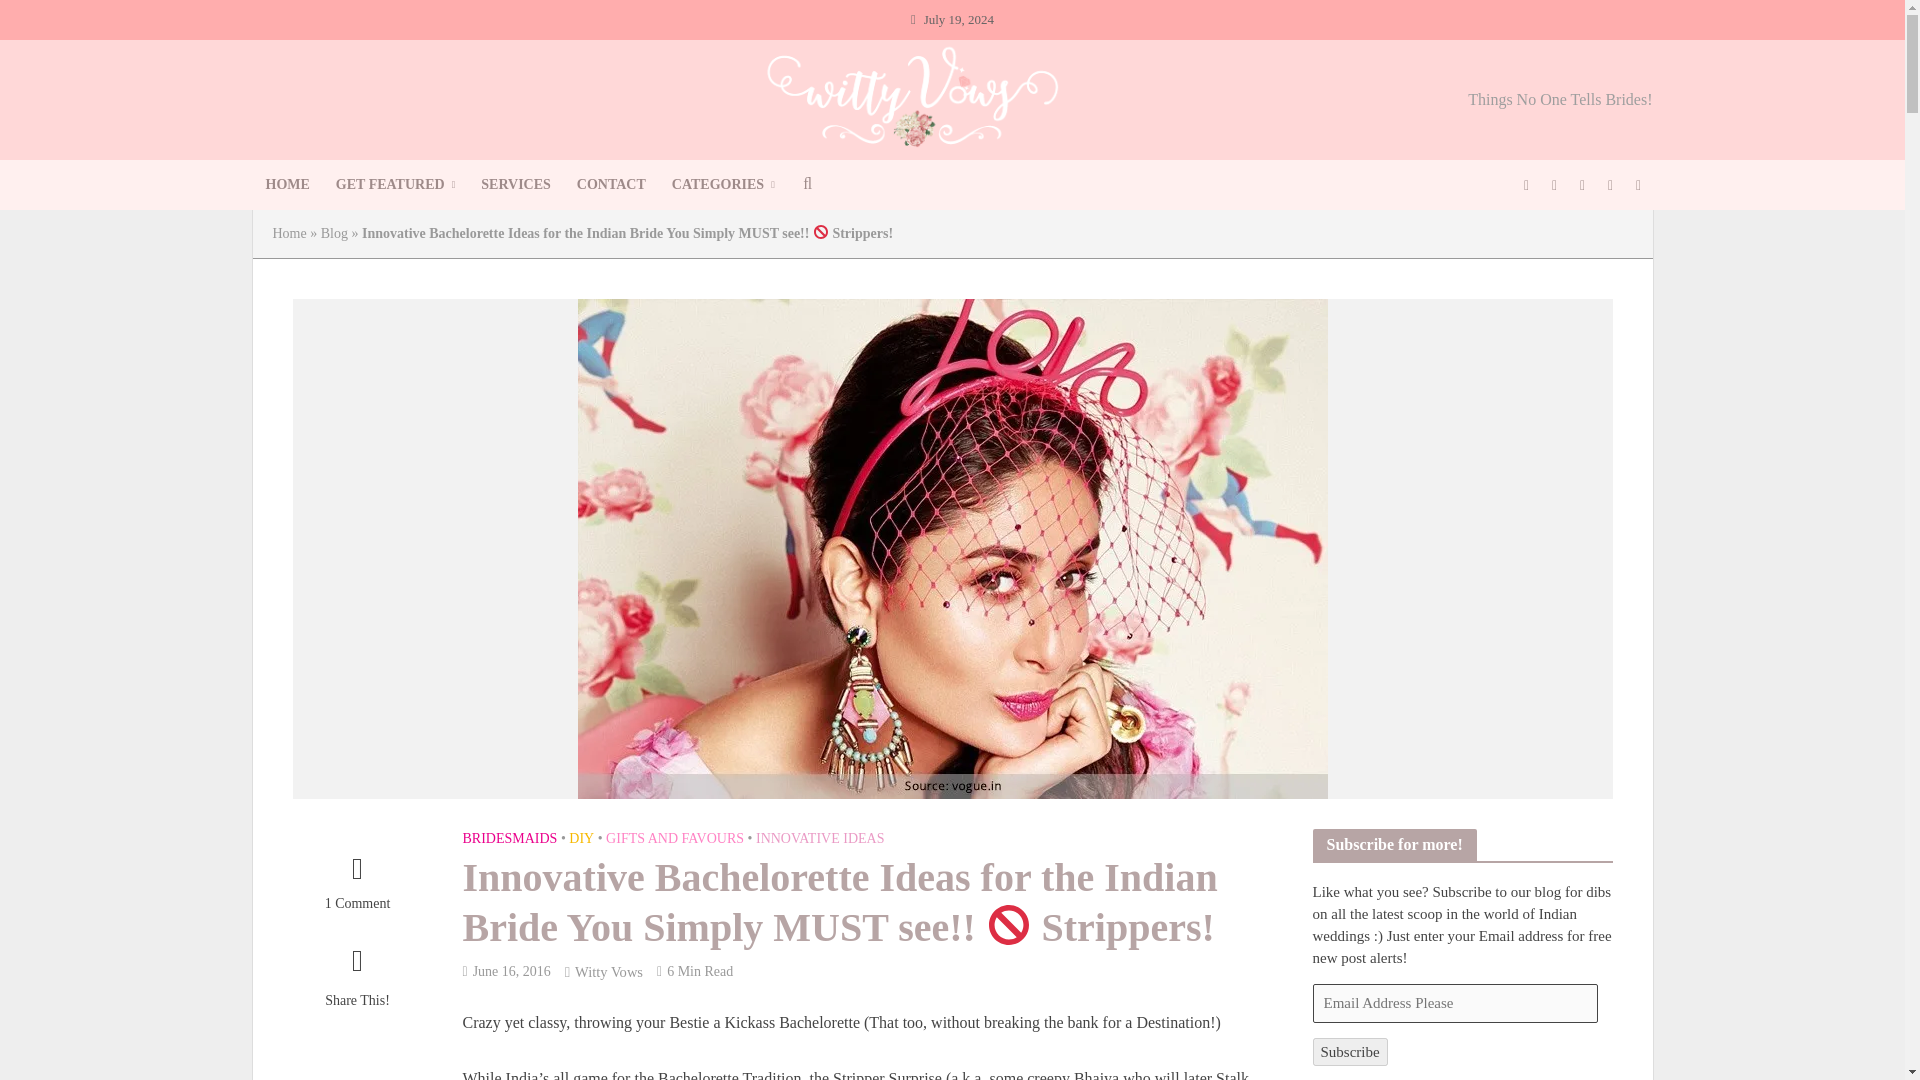 The width and height of the screenshot is (1920, 1080). I want to click on GET FEATURED, so click(395, 184).